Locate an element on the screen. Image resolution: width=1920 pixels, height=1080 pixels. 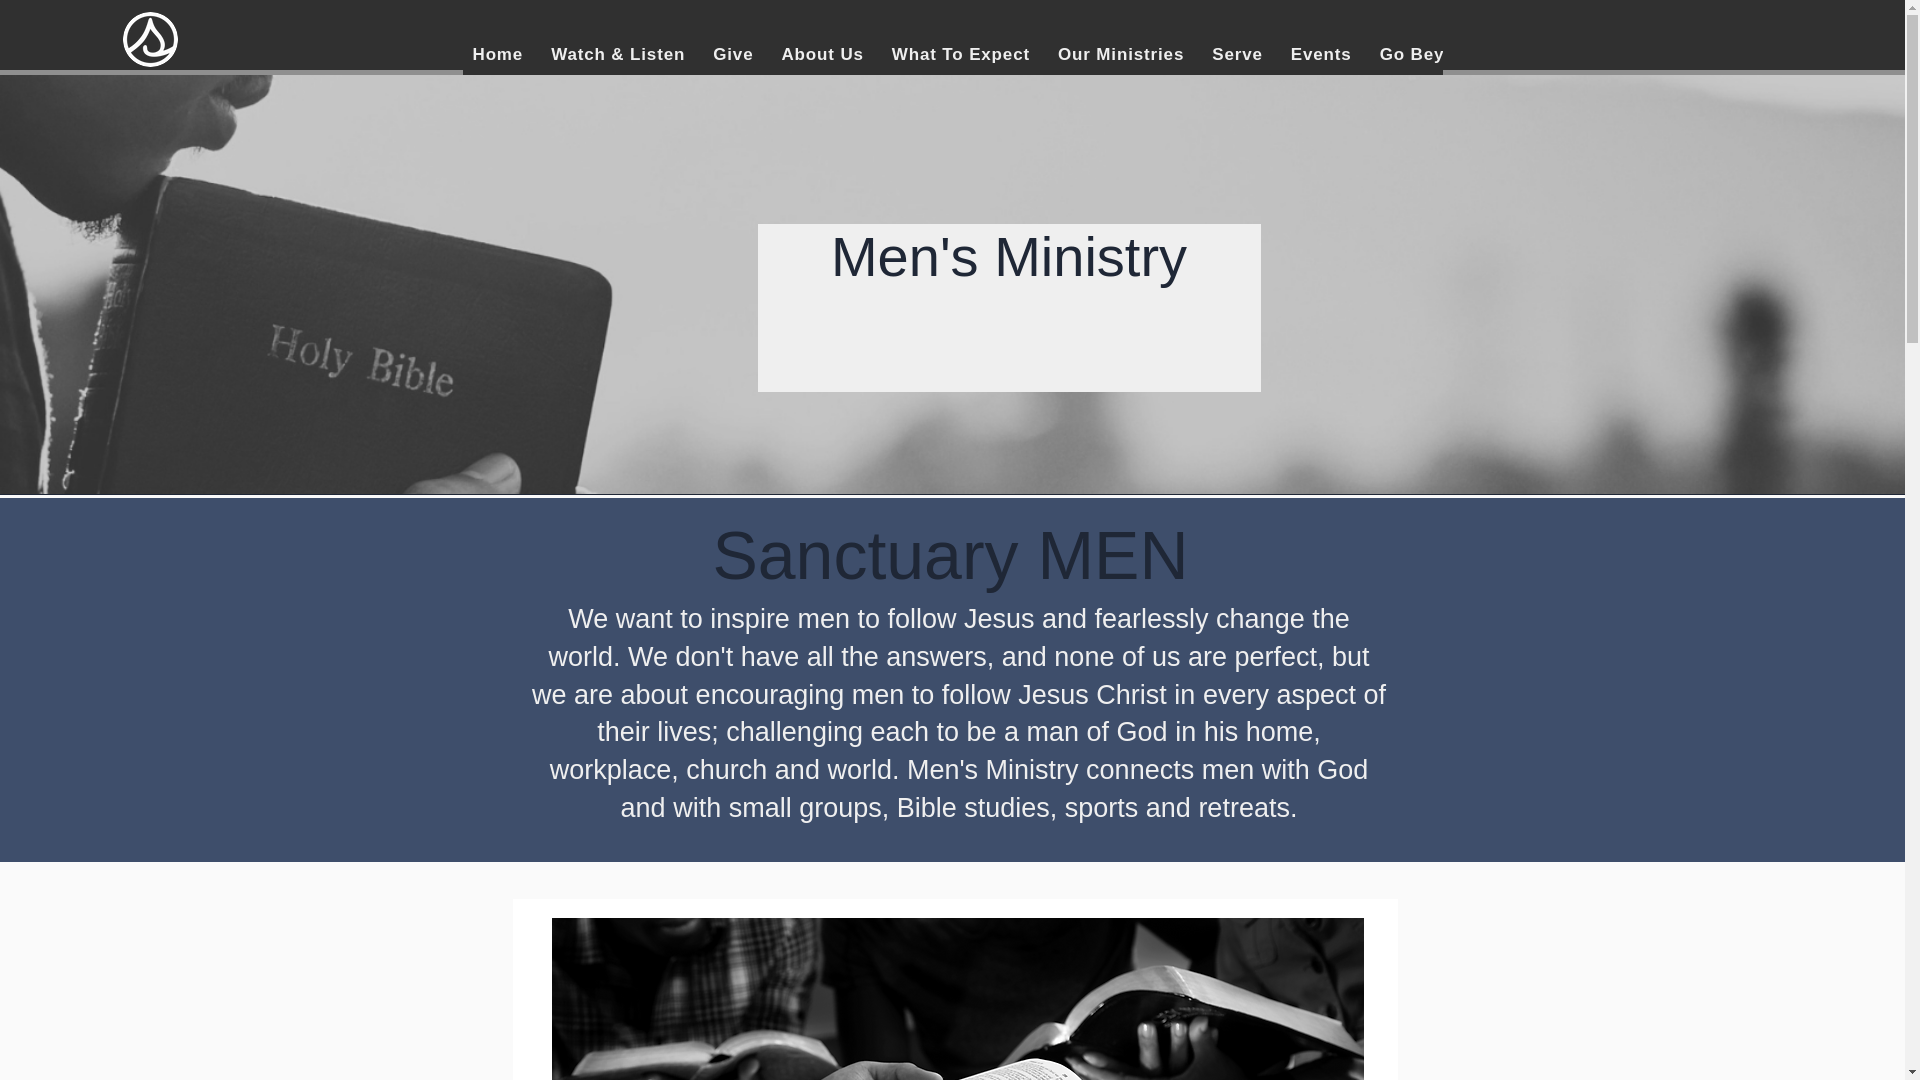
Give is located at coordinates (732, 54).